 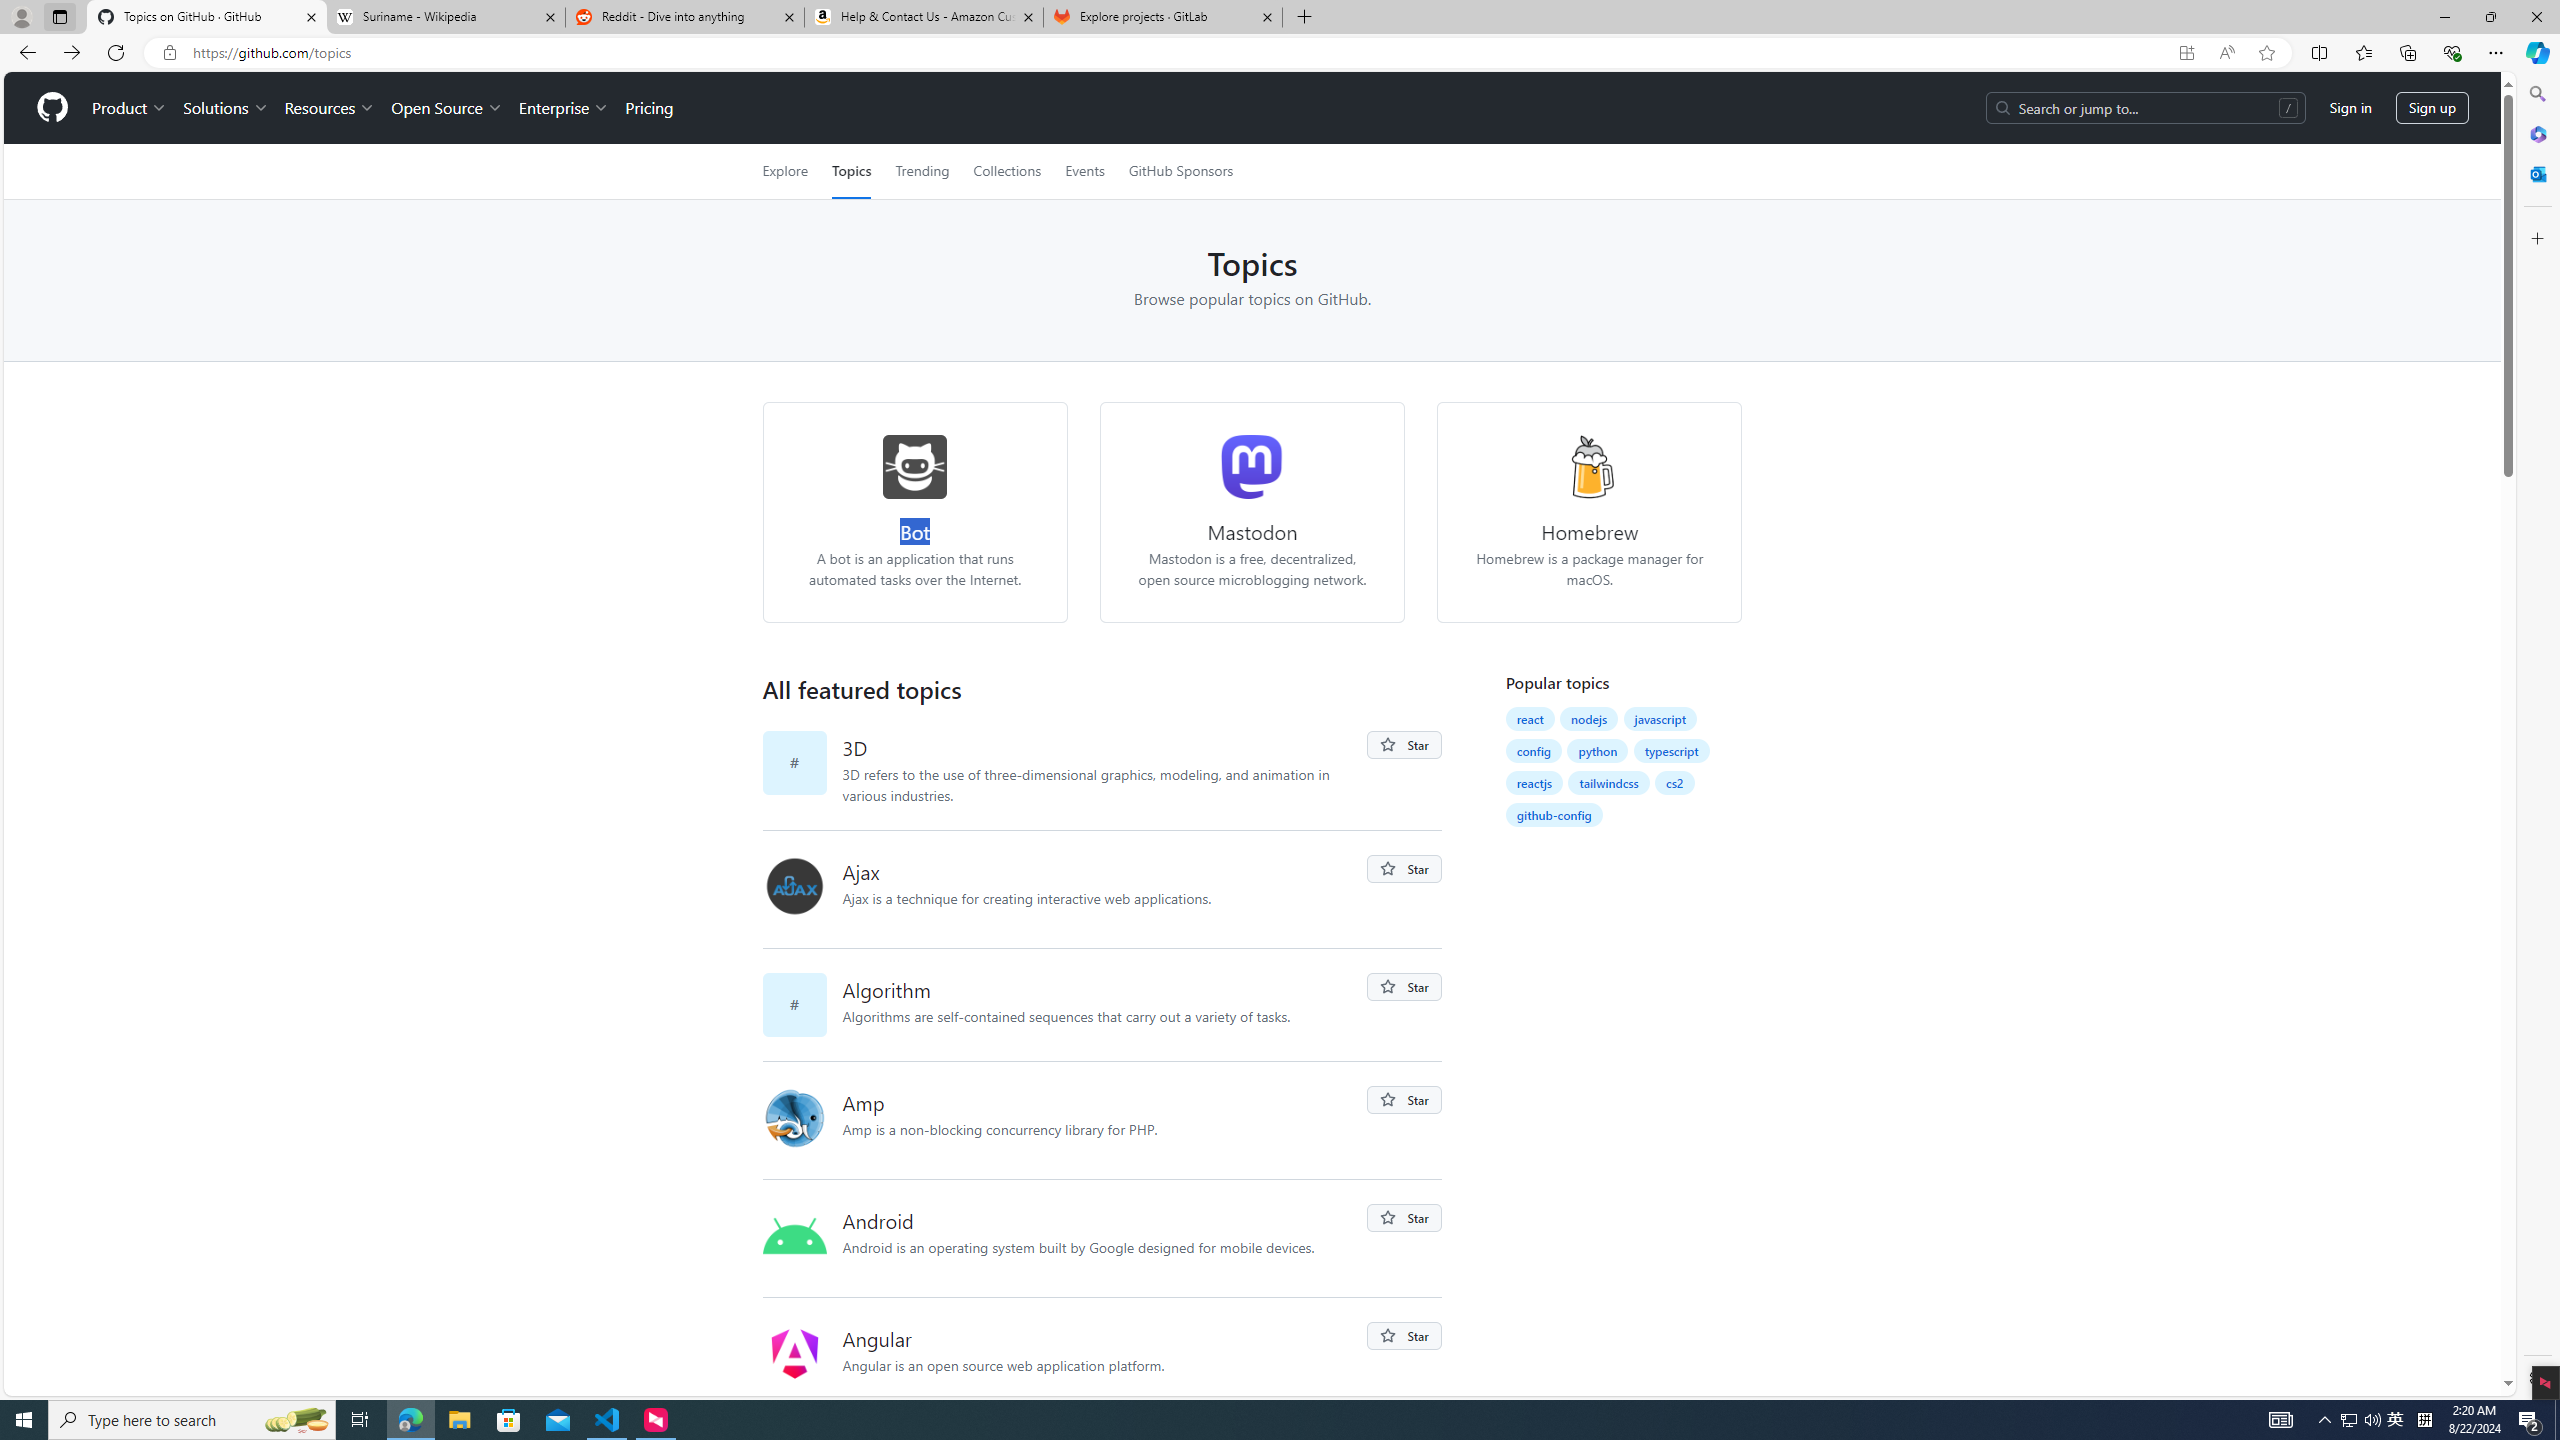 What do you see at coordinates (686, 17) in the screenshot?
I see `Reddit - Dive into anything` at bounding box center [686, 17].